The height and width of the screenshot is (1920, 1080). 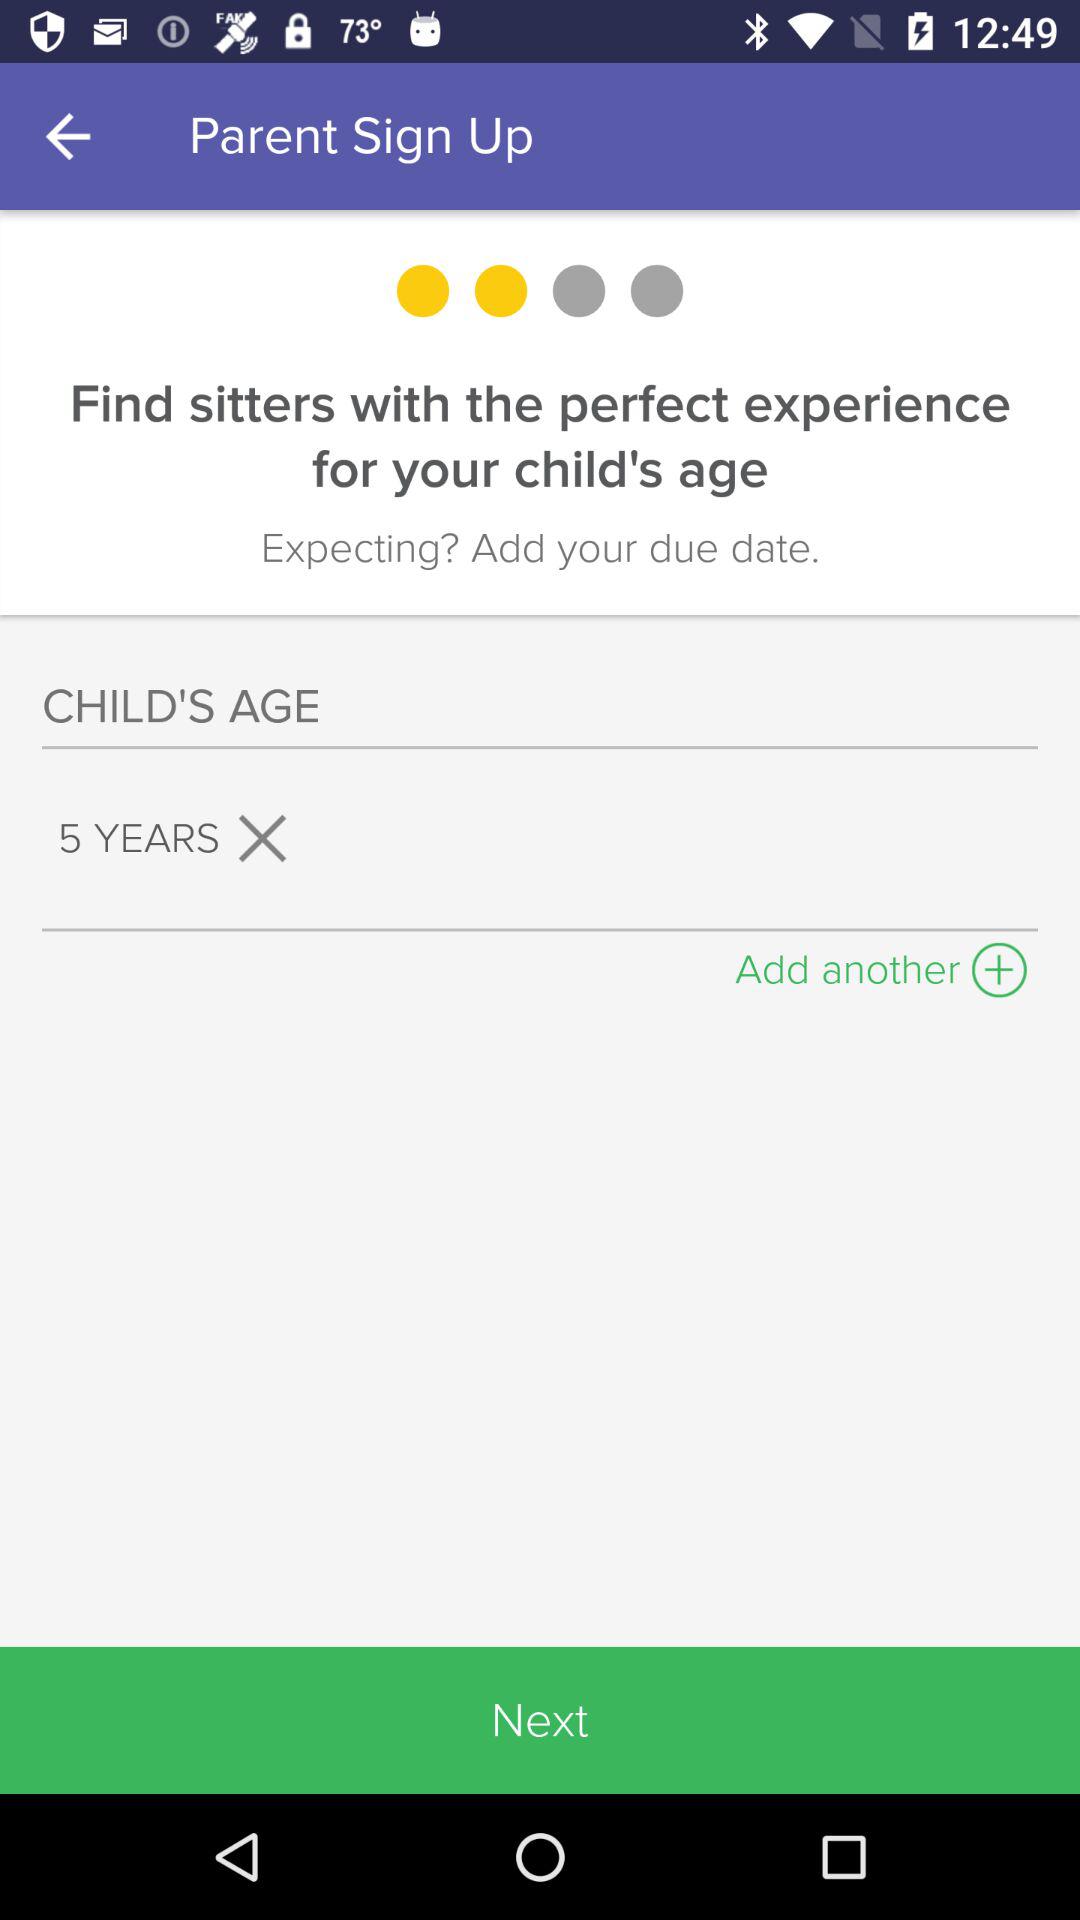 What do you see at coordinates (540, 1720) in the screenshot?
I see `scroll until next item` at bounding box center [540, 1720].